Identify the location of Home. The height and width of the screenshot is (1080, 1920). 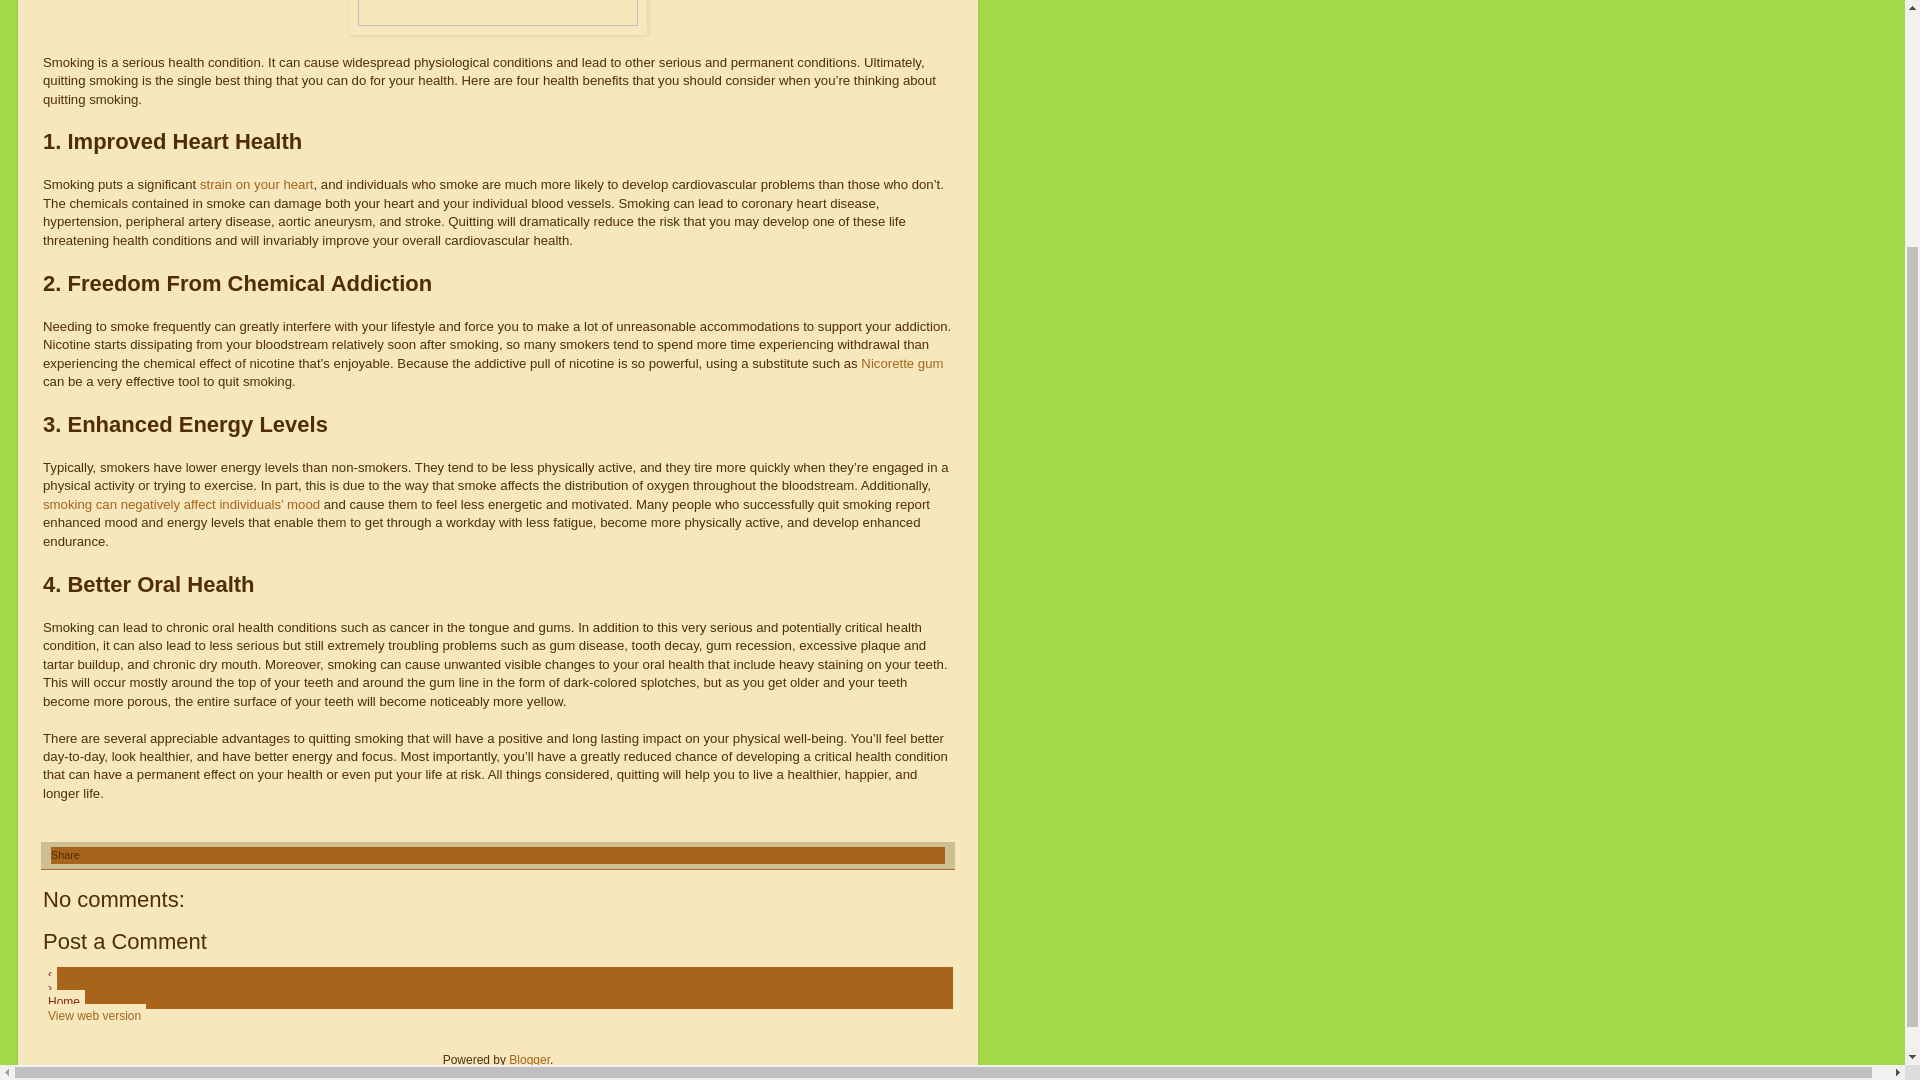
(63, 1002).